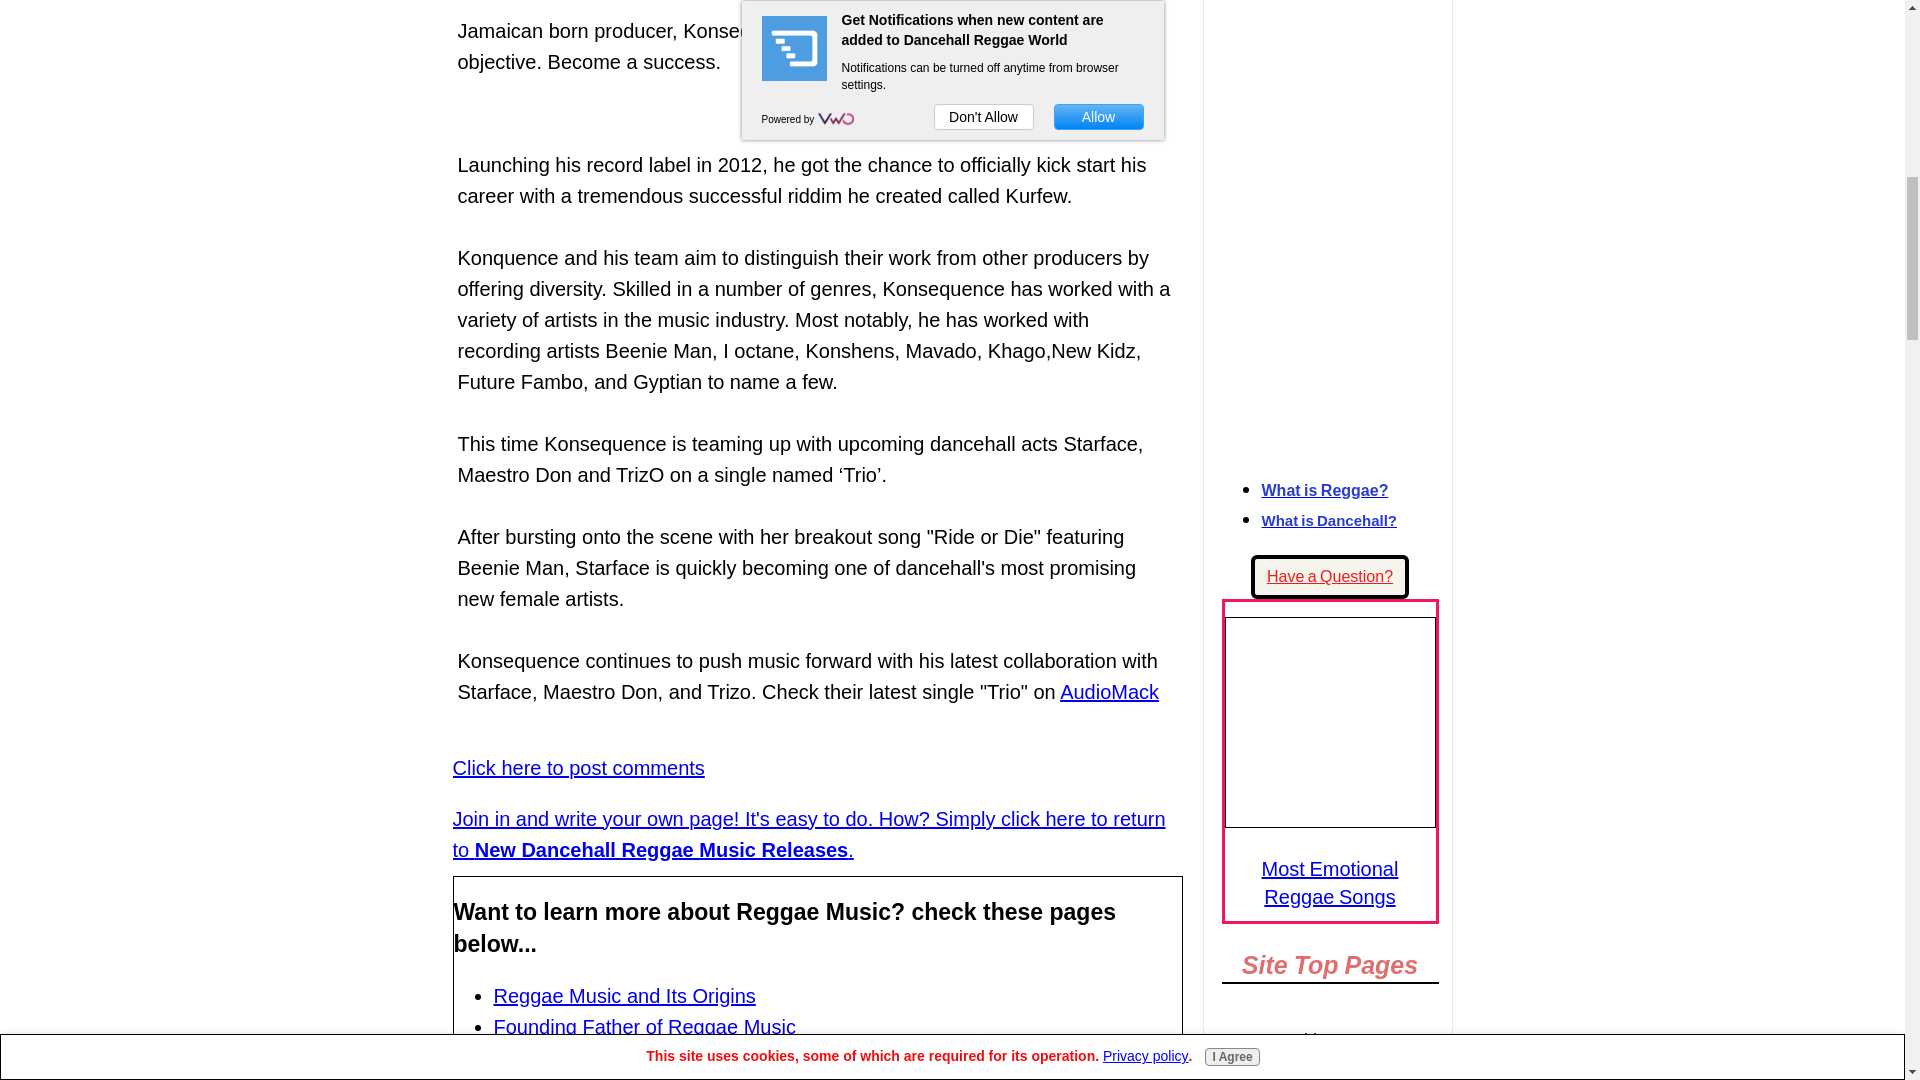  What do you see at coordinates (1324, 490) in the screenshot?
I see `What is Reggae?` at bounding box center [1324, 490].